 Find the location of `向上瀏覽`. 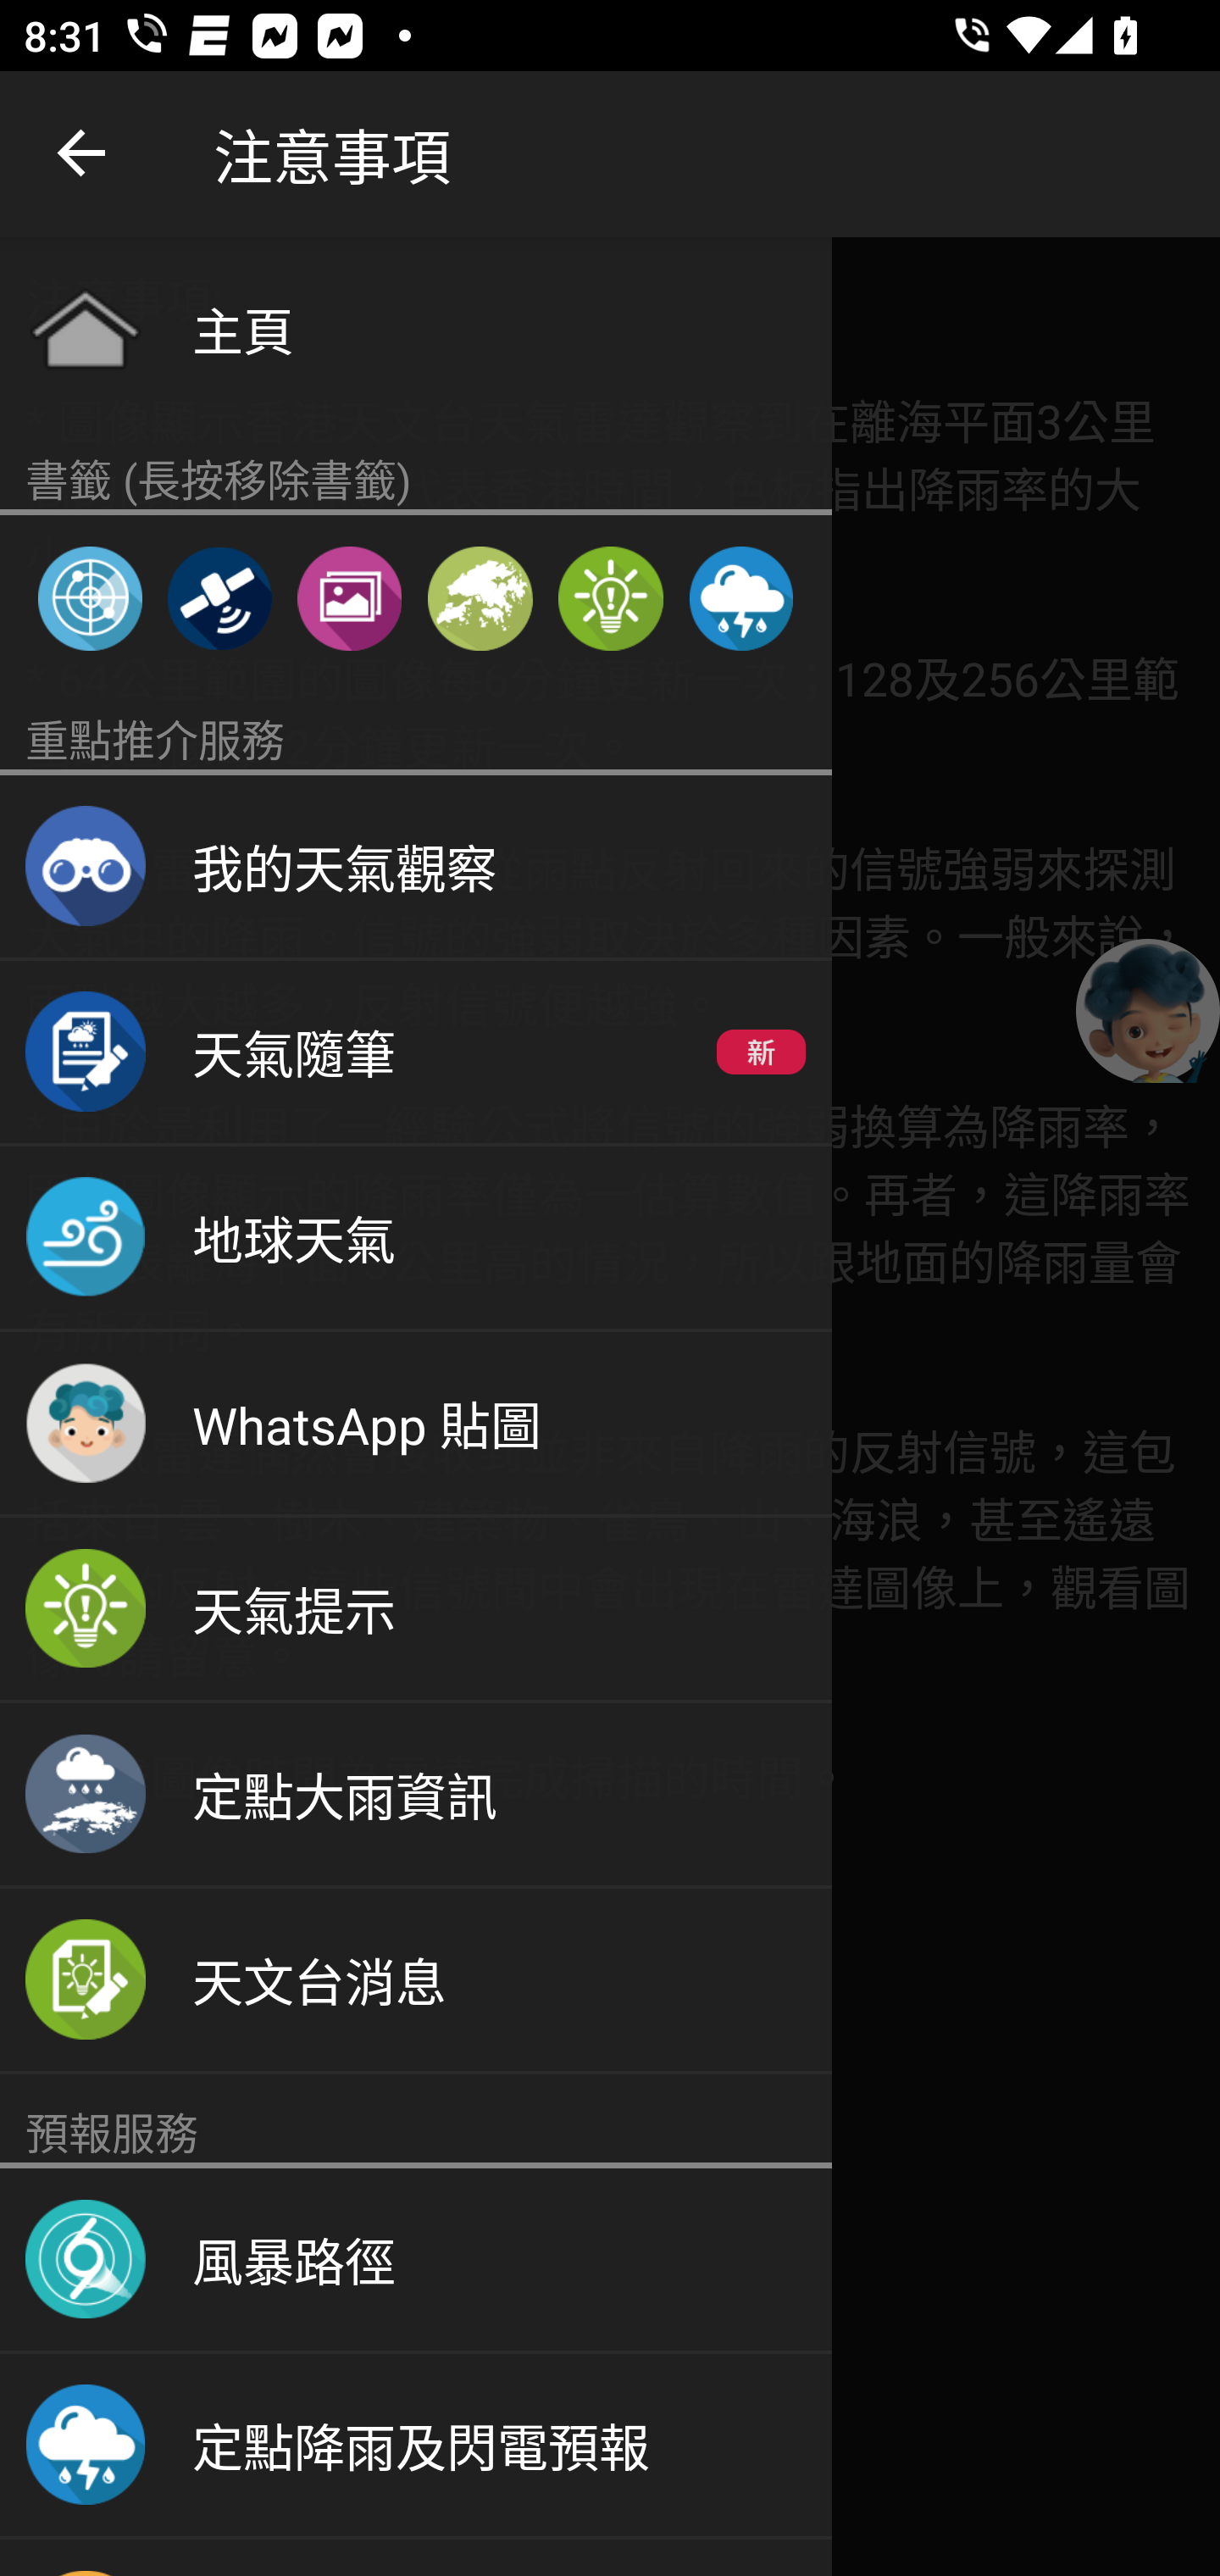

向上瀏覽 is located at coordinates (83, 154).